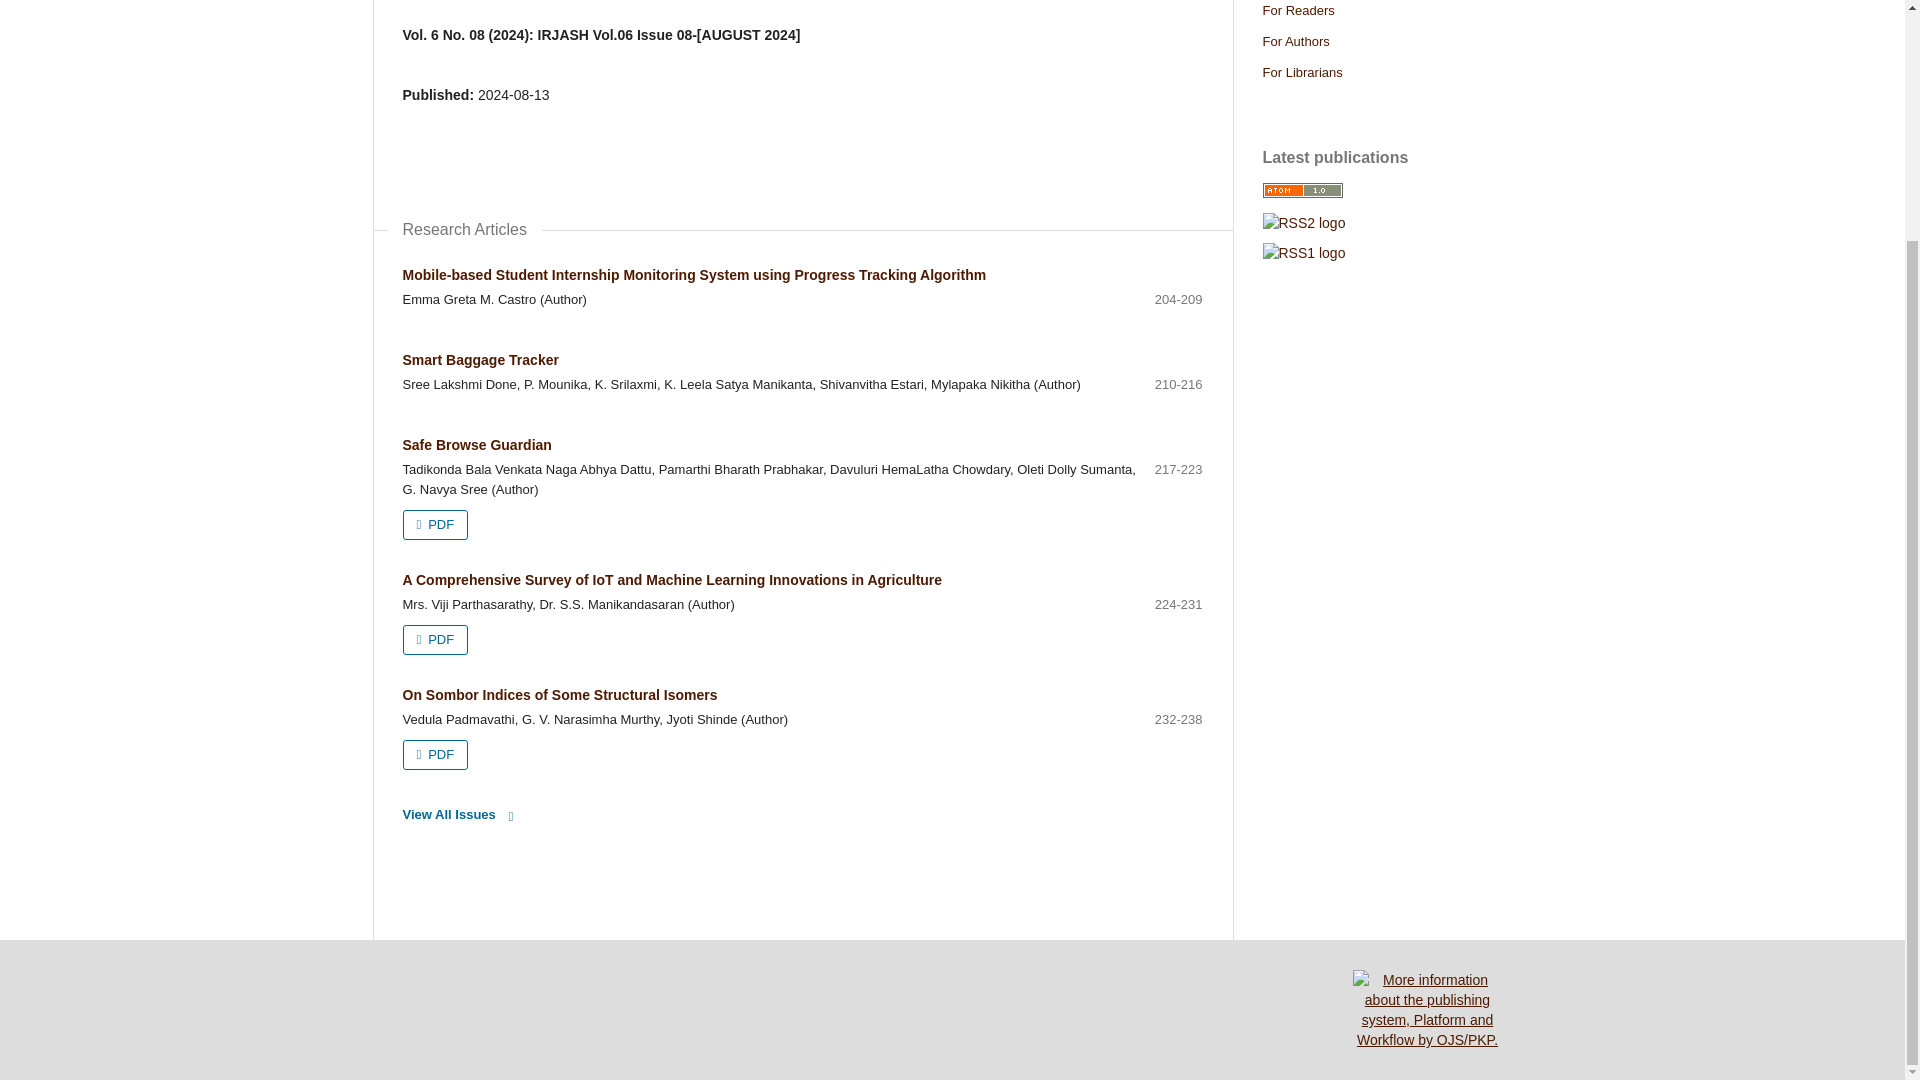  What do you see at coordinates (558, 694) in the screenshot?
I see `On Sombor Indices of Some Structural Isomers` at bounding box center [558, 694].